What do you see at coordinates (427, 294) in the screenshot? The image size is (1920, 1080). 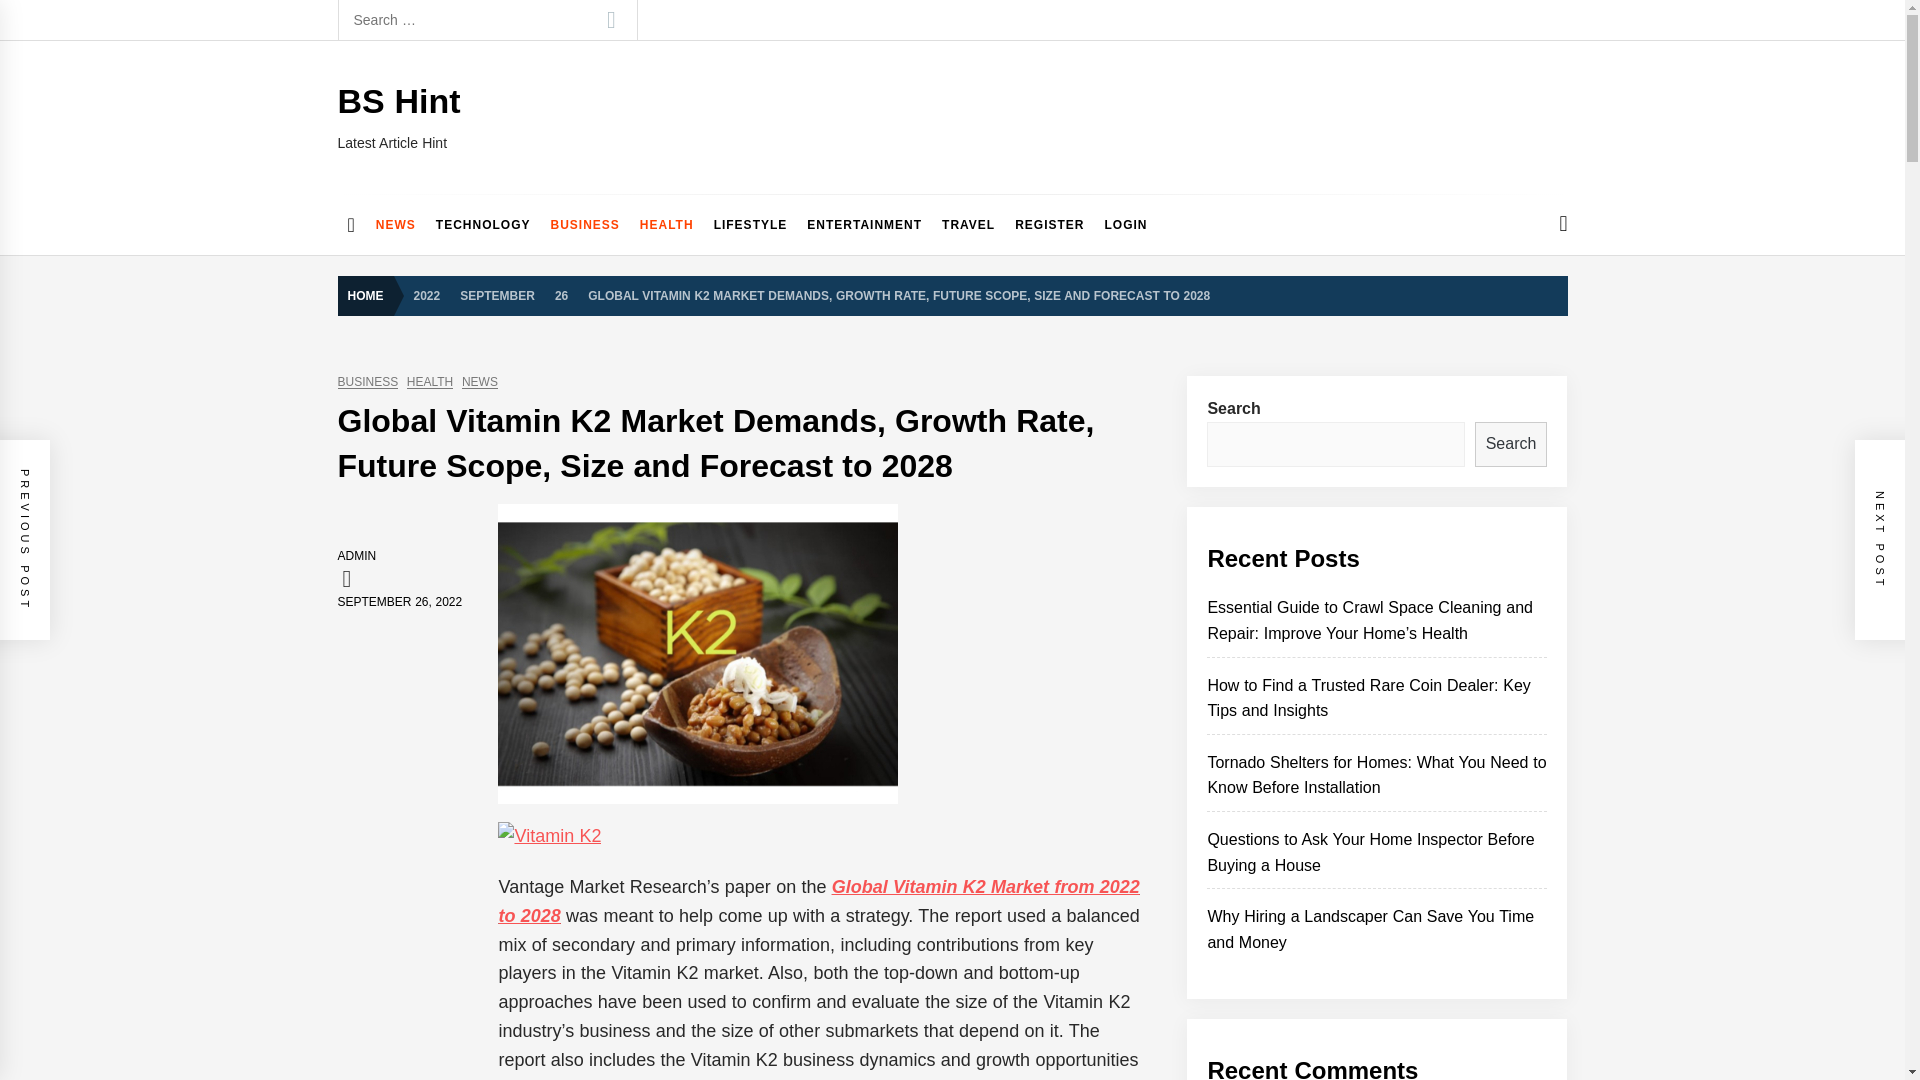 I see `2022` at bounding box center [427, 294].